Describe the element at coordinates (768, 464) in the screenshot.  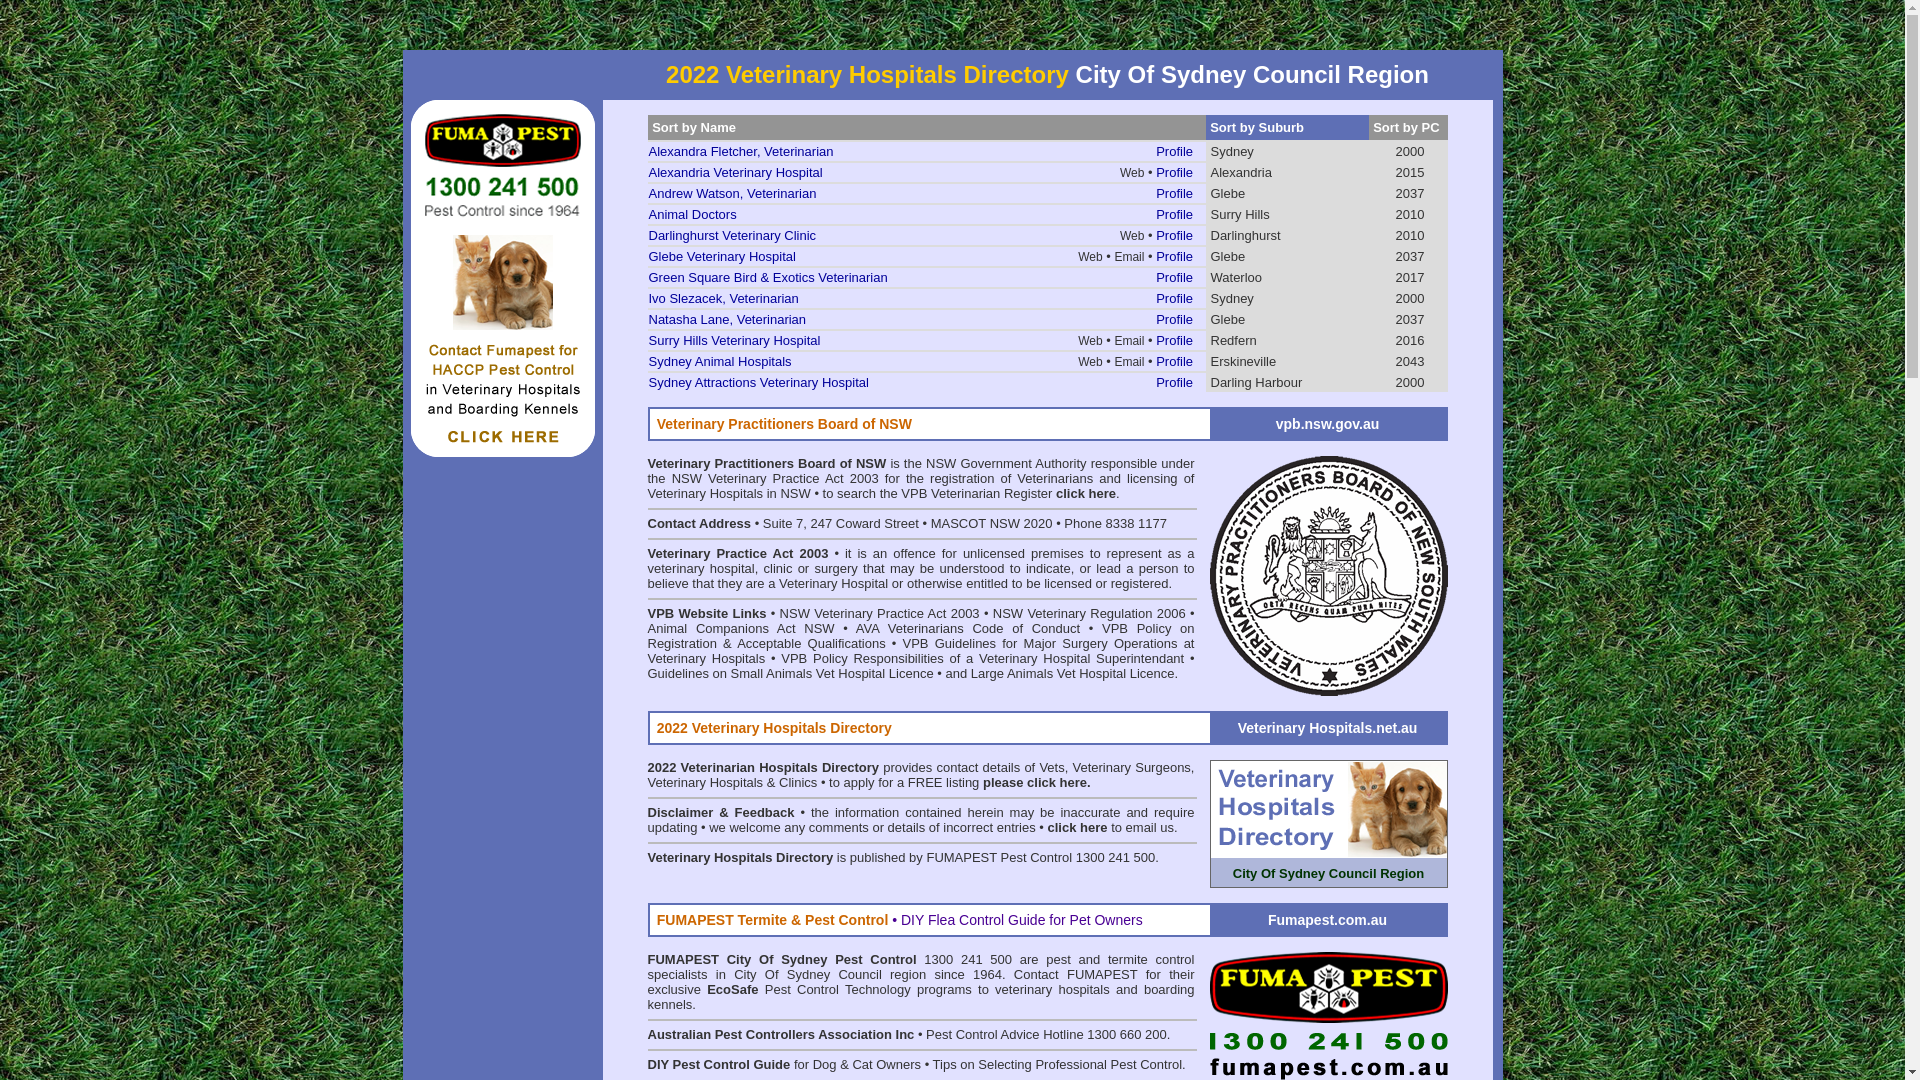
I see `Veterinary Practitioners Board of NSW` at that location.